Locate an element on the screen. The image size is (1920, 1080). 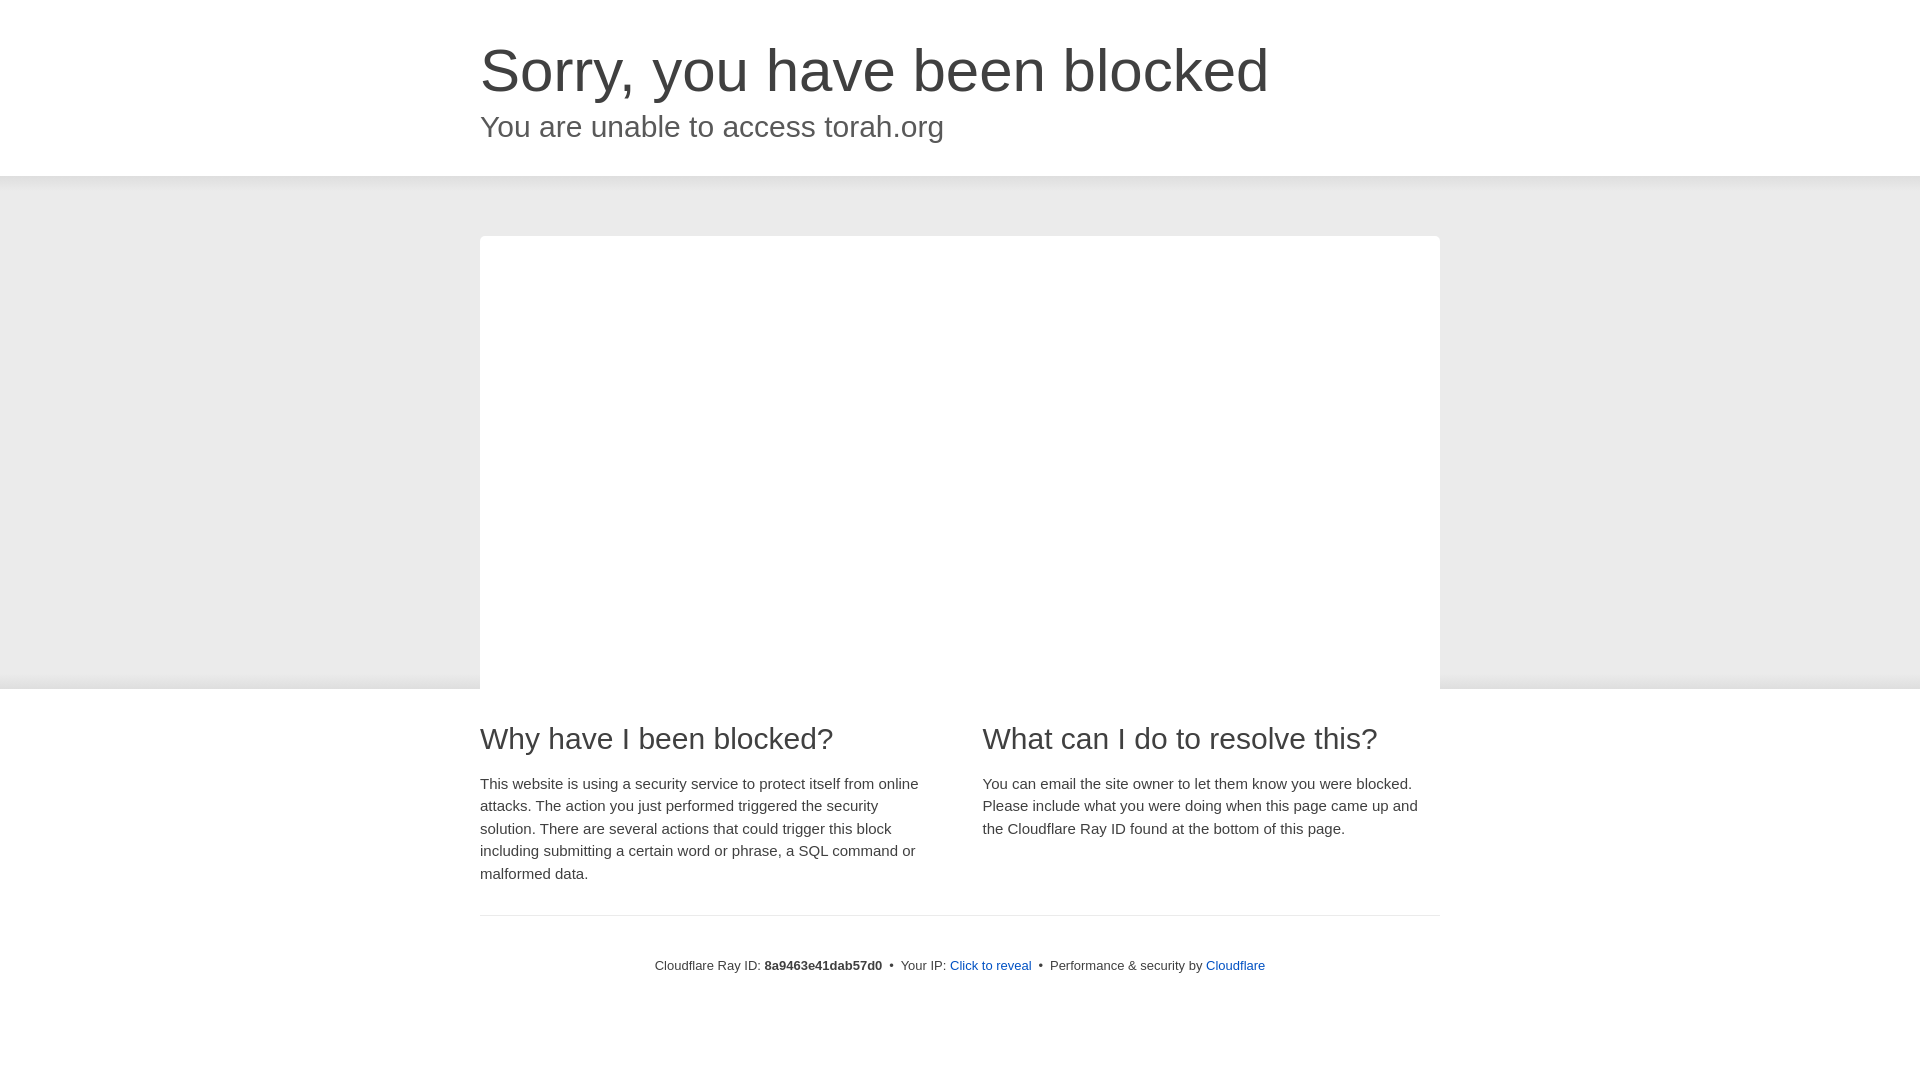
Cloudflare is located at coordinates (1235, 965).